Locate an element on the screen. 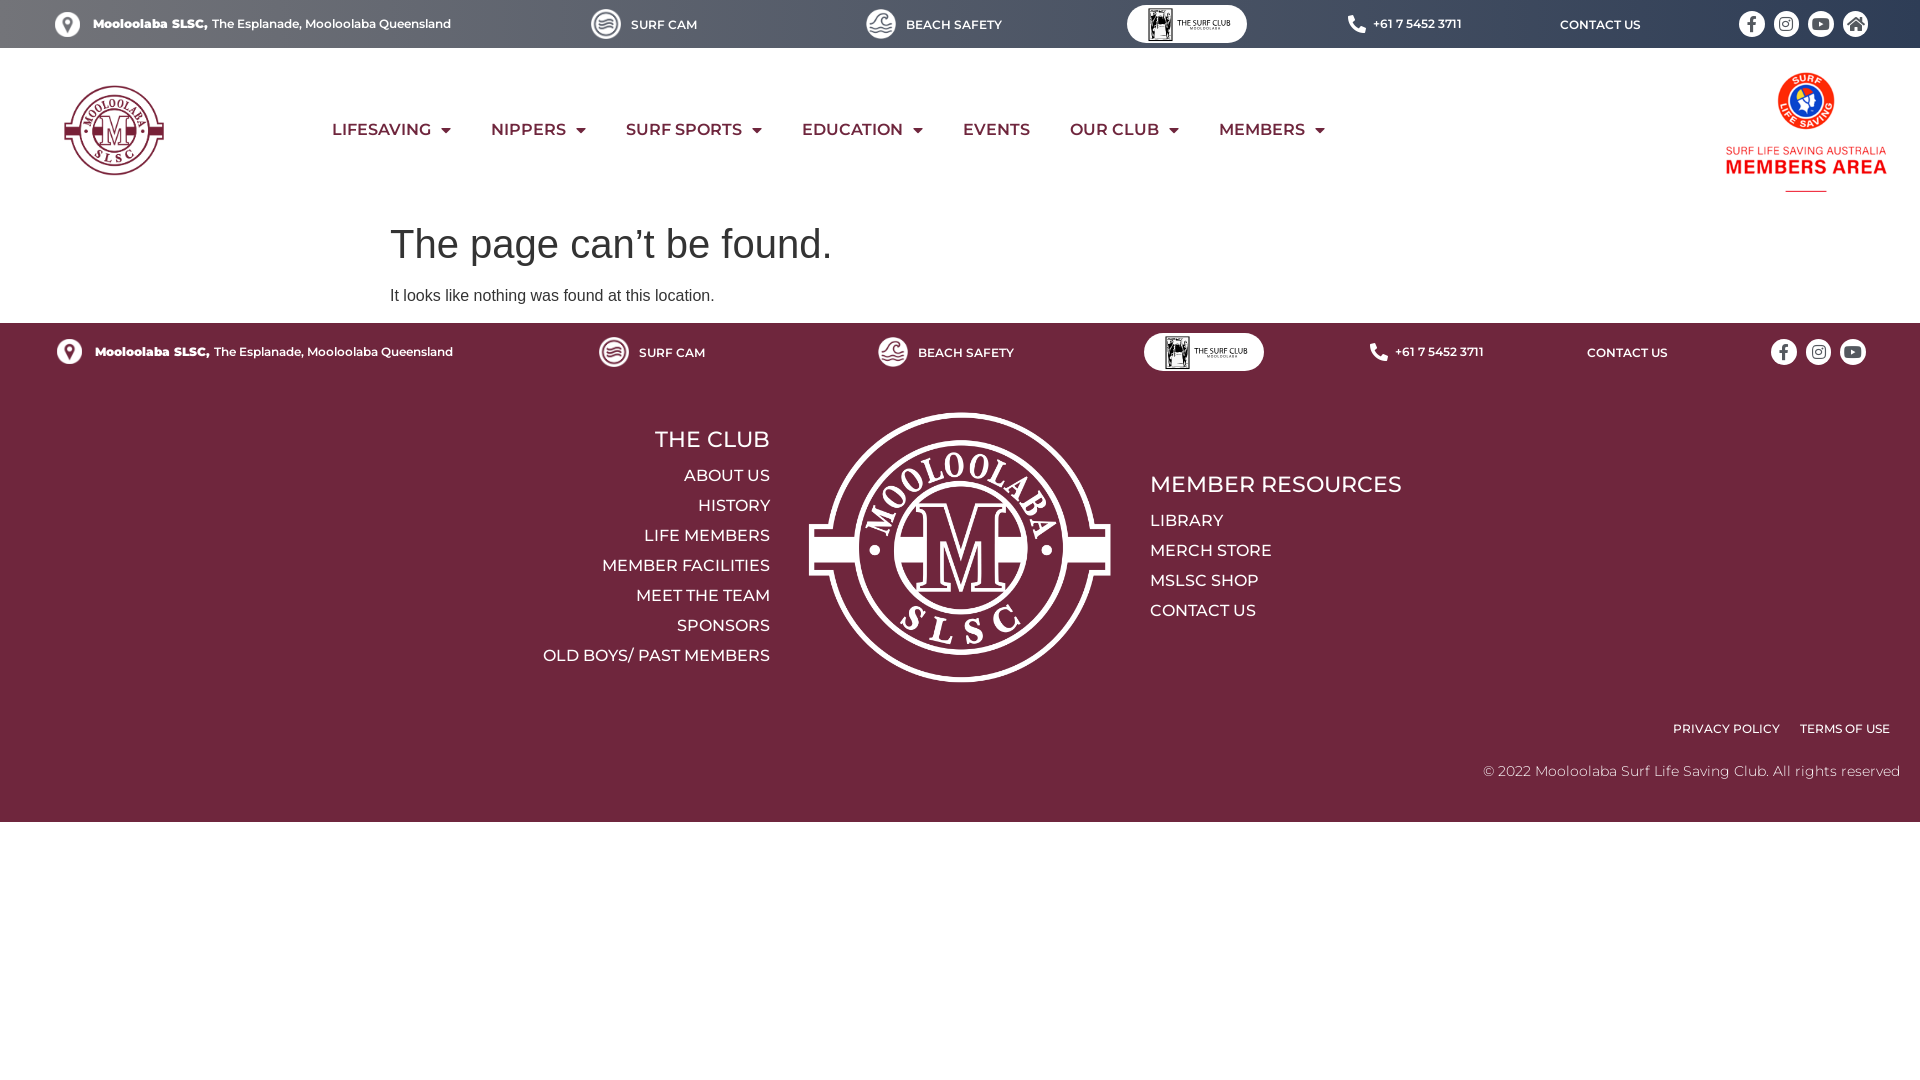 This screenshot has width=1920, height=1080. MEMBER FACILITIES is located at coordinates (390, 566).